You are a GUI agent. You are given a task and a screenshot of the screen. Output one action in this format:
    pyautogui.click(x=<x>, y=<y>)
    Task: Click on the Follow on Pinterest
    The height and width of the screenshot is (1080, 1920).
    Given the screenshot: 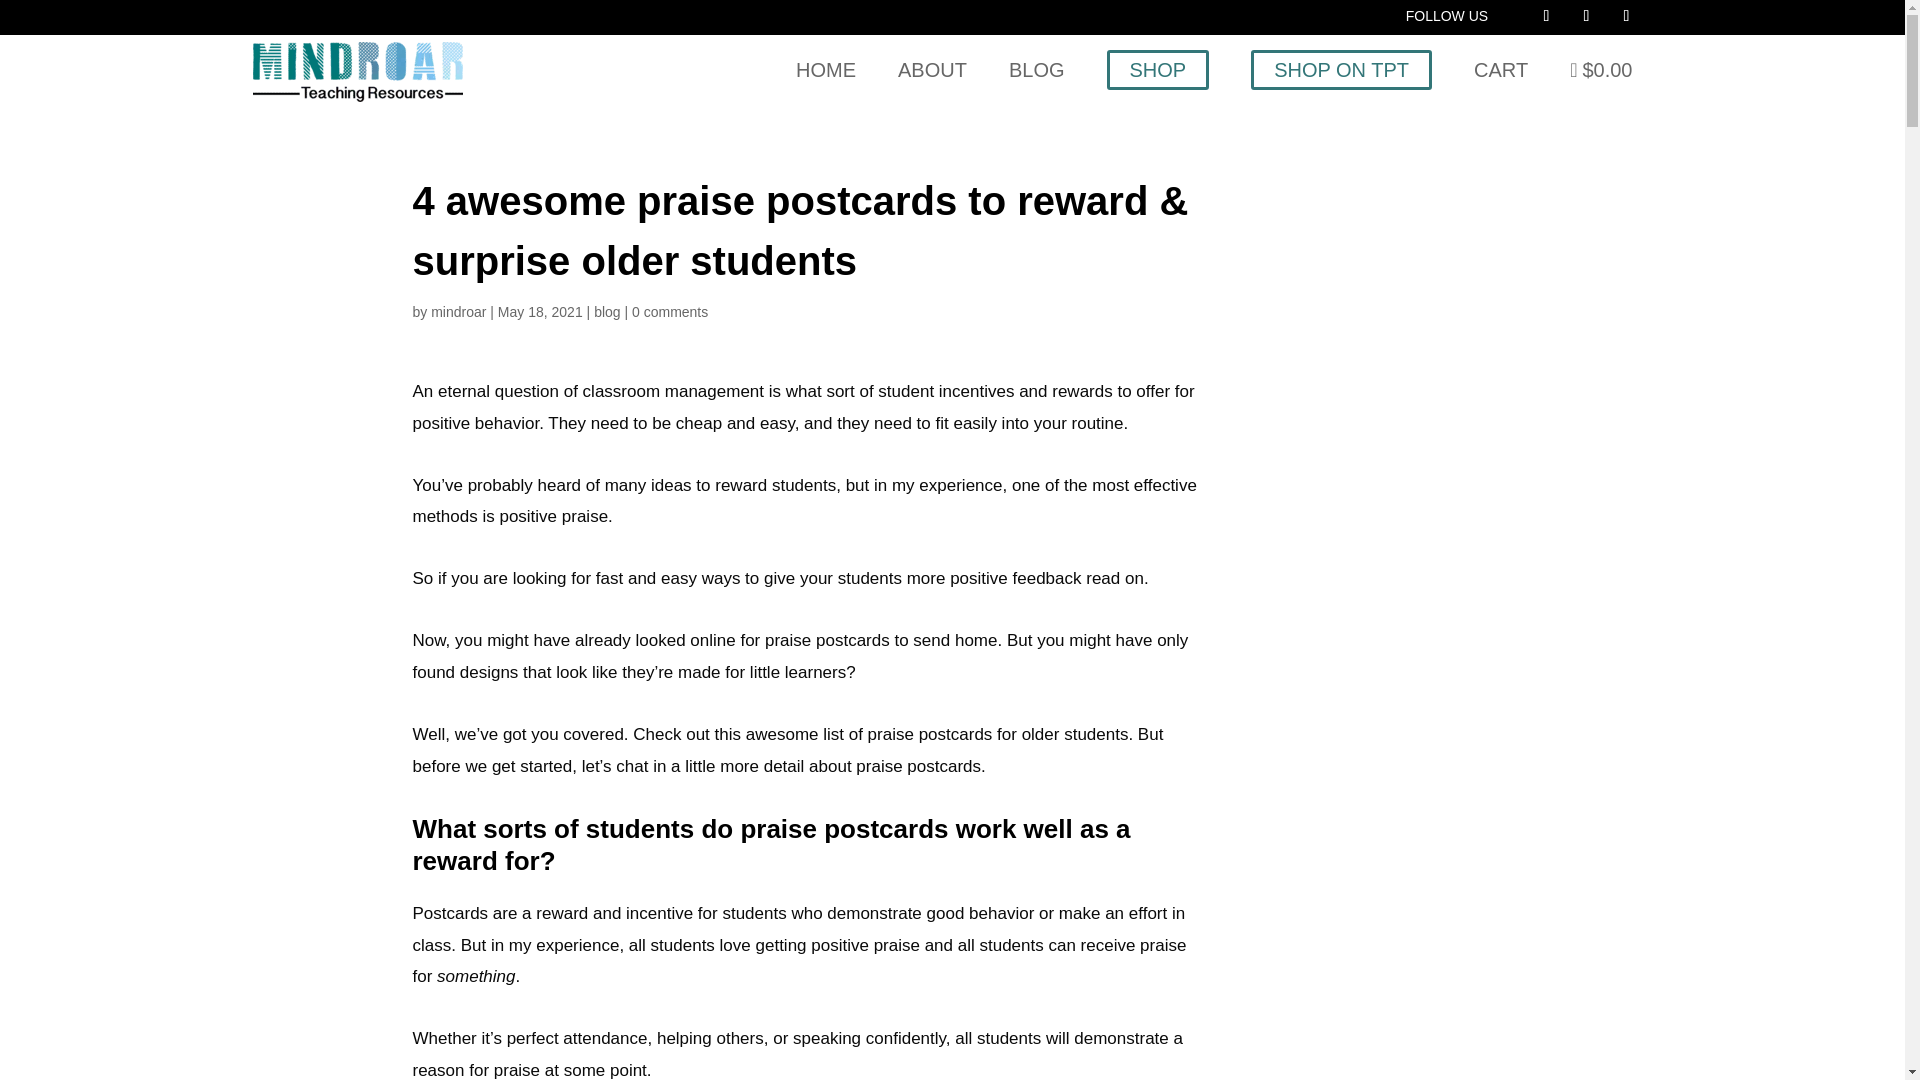 What is the action you would take?
    pyautogui.click(x=1586, y=16)
    